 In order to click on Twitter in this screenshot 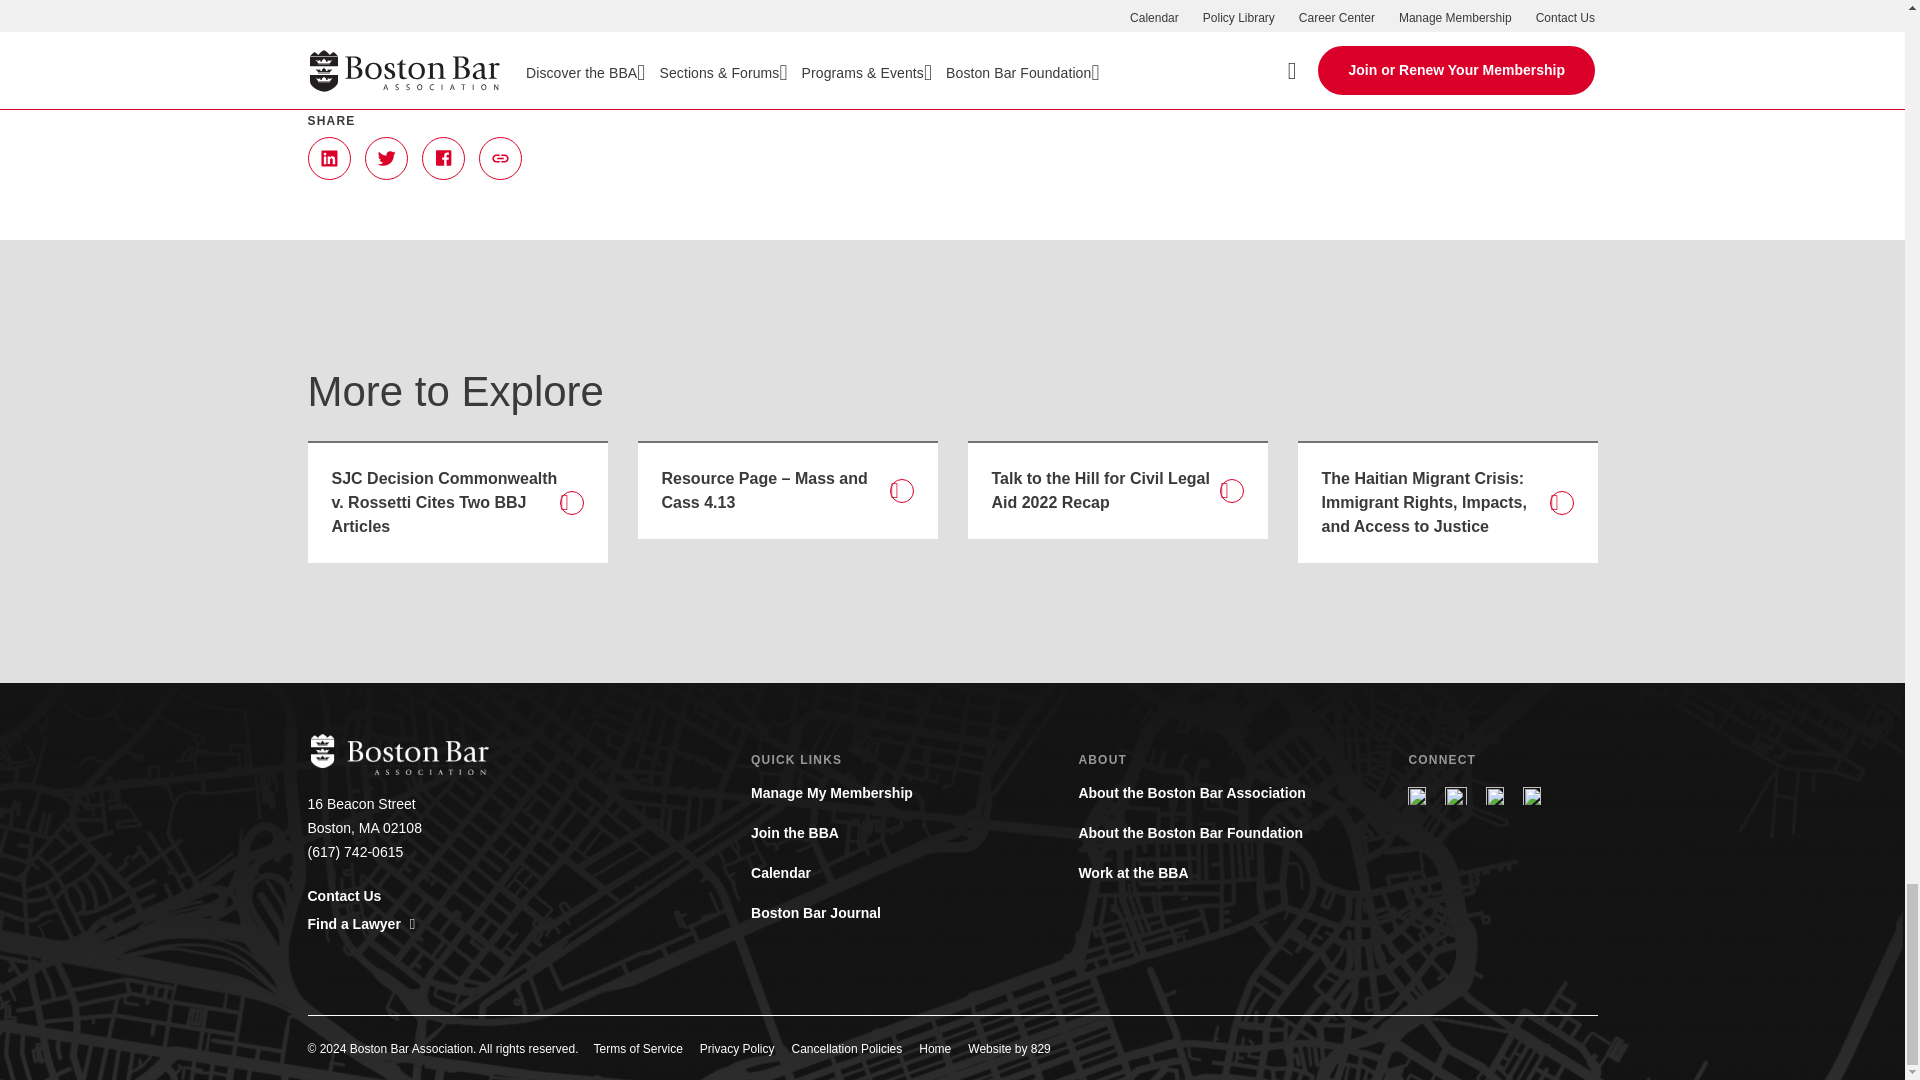, I will do `click(386, 158)`.